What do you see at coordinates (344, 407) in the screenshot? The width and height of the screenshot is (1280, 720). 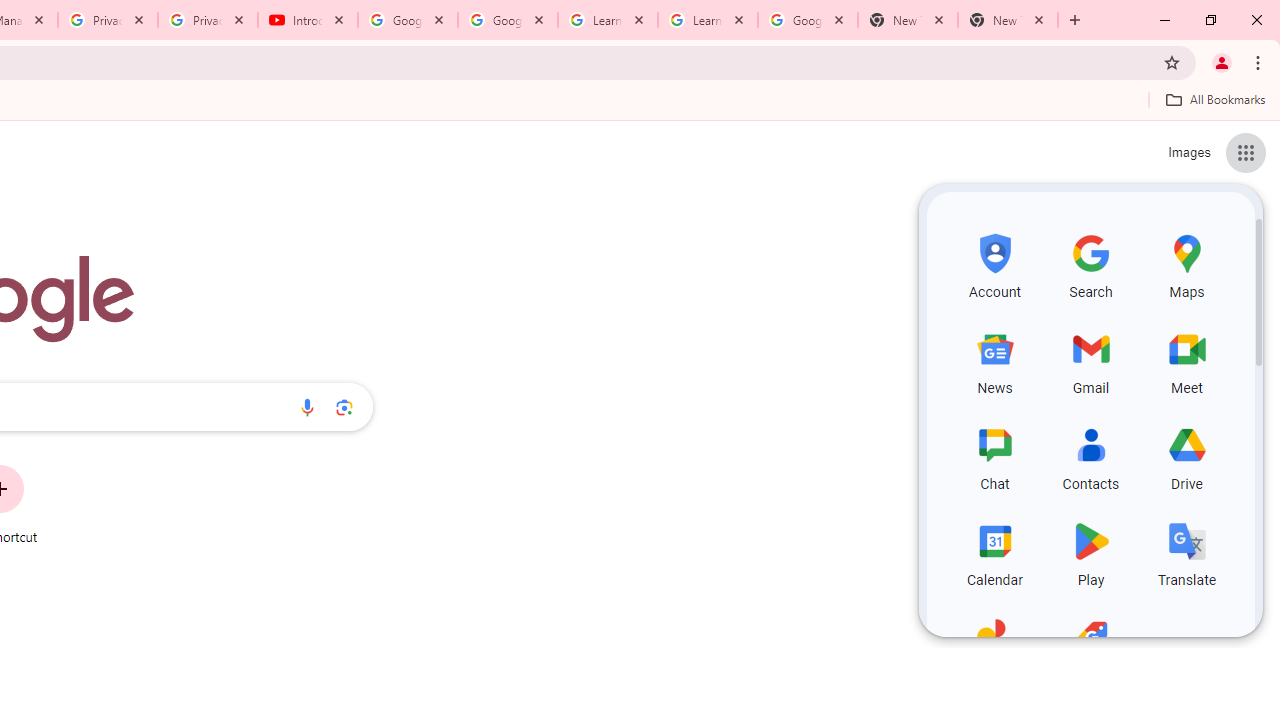 I see `Search by image` at bounding box center [344, 407].